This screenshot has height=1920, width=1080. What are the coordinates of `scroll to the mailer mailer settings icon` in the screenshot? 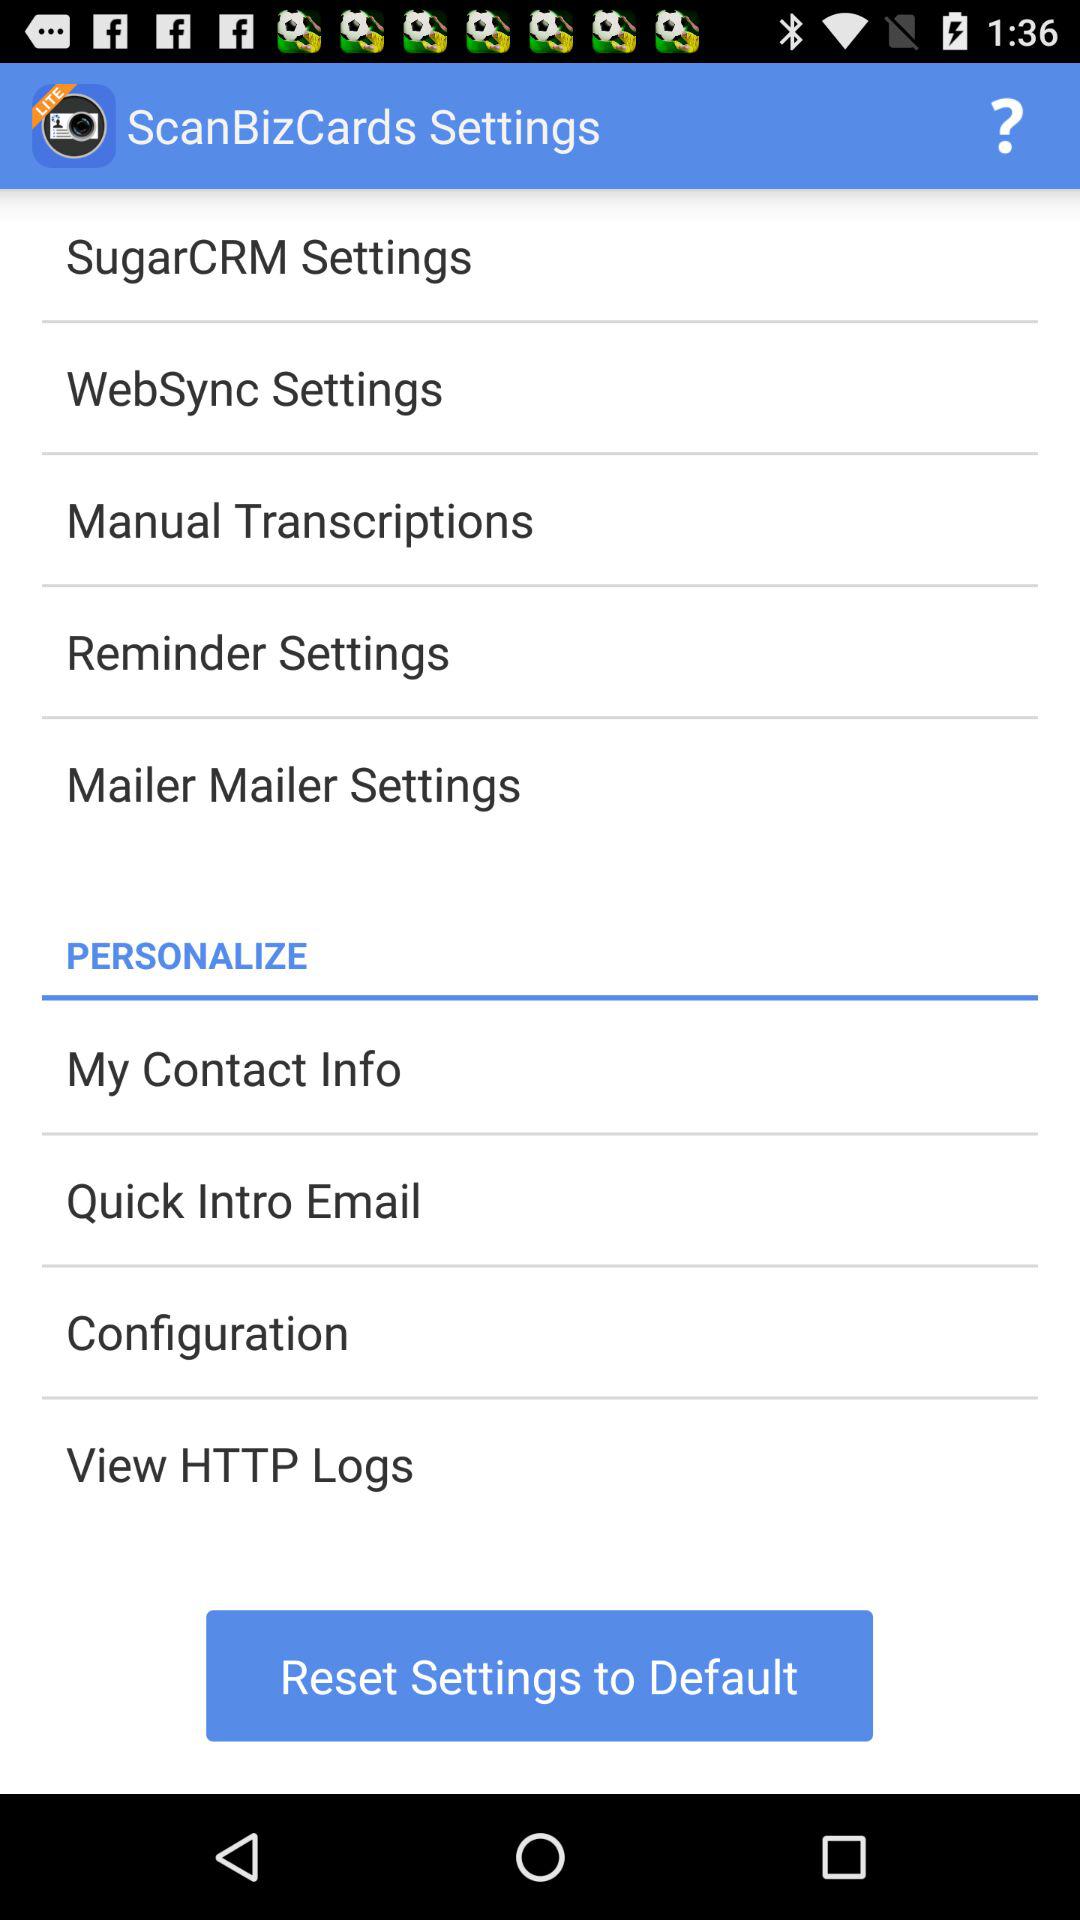 It's located at (552, 783).